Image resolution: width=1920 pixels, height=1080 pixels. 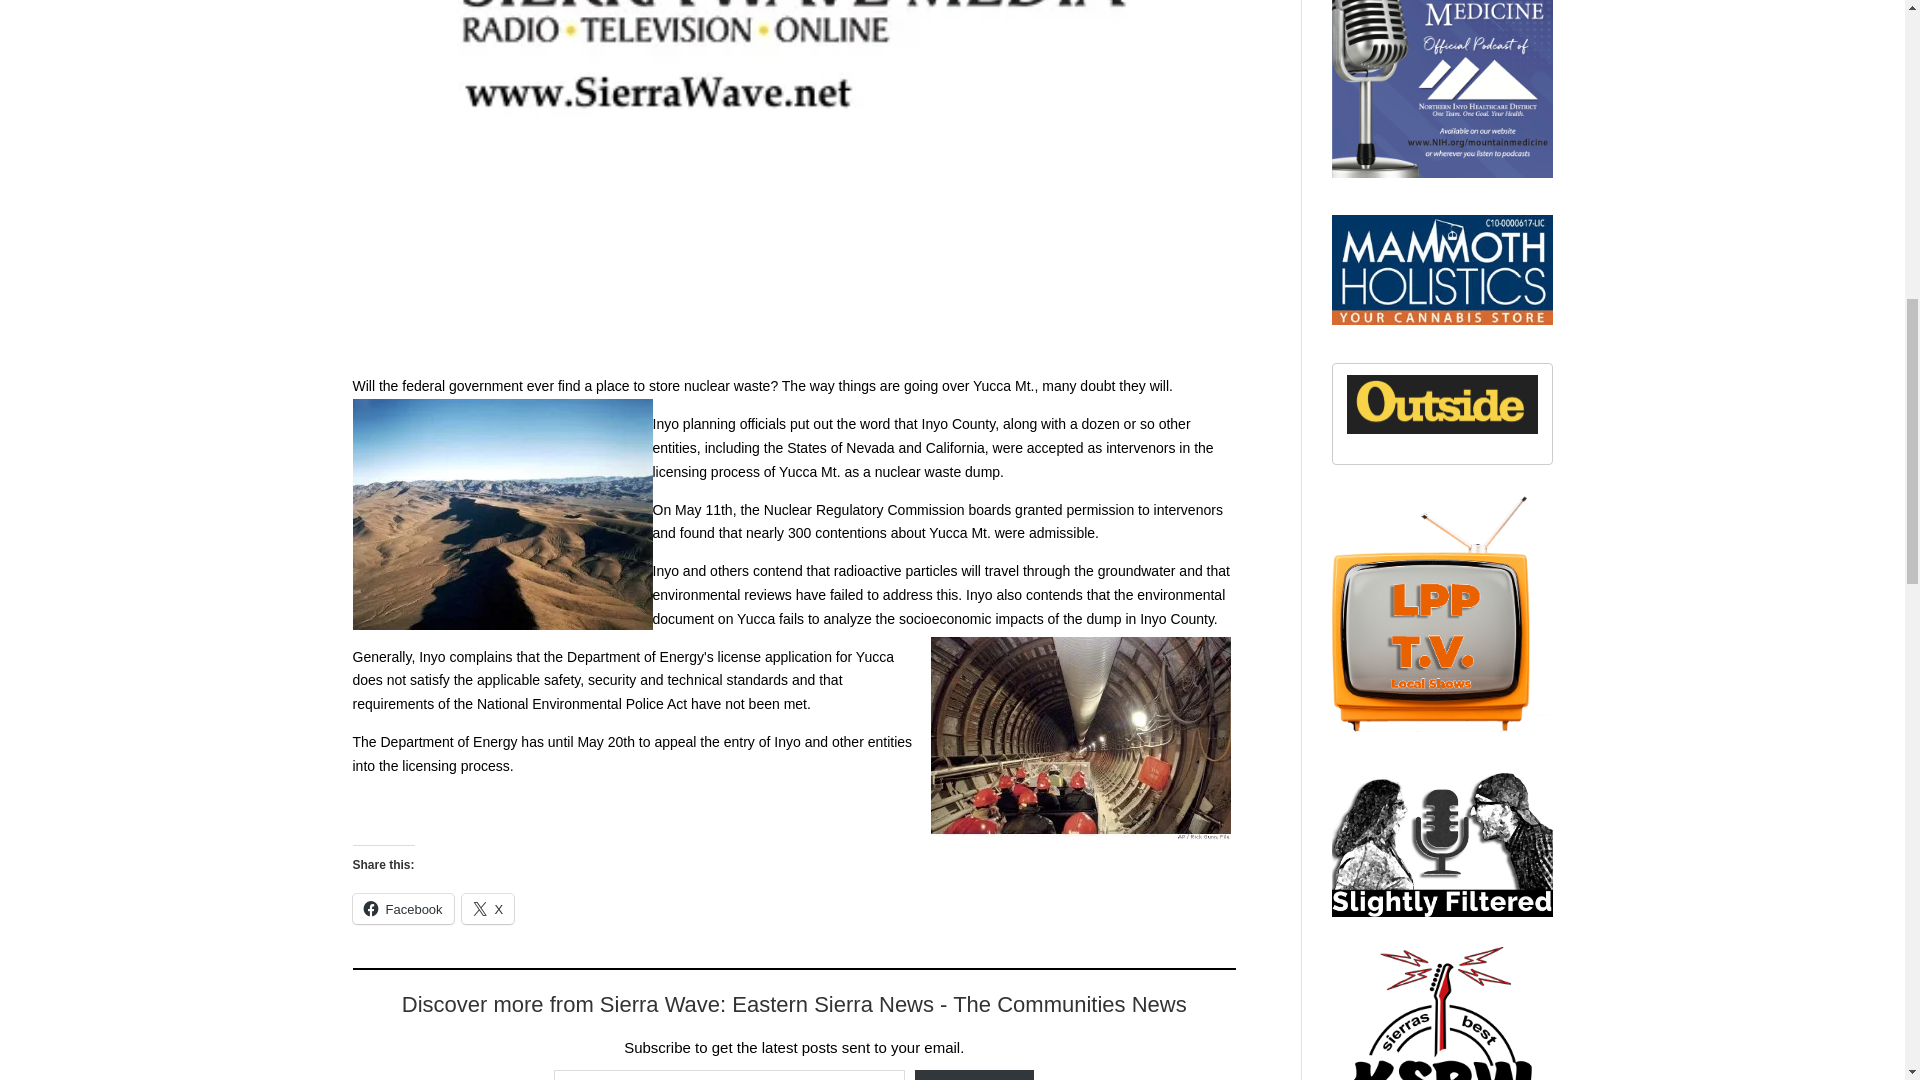 I want to click on X, so click(x=488, y=909).